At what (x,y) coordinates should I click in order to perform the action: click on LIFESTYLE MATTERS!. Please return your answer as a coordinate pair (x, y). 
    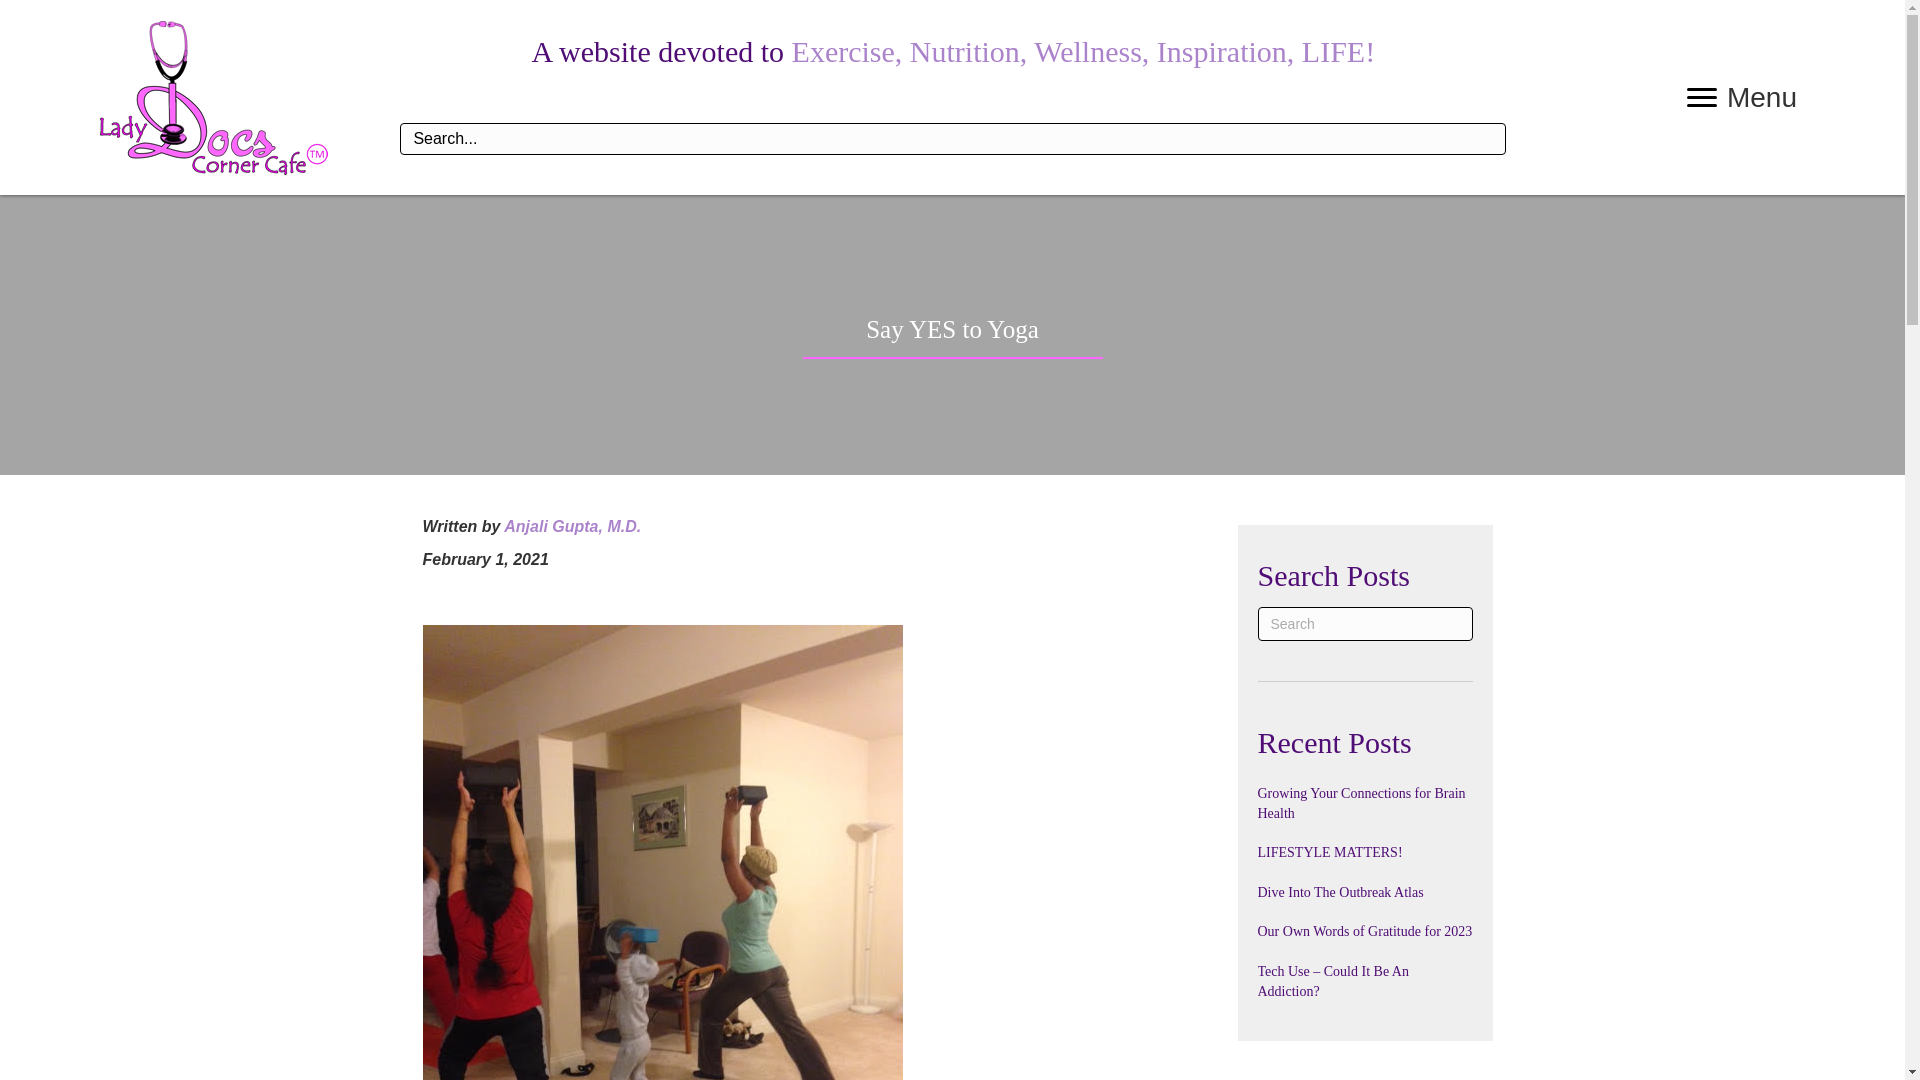
    Looking at the image, I should click on (1330, 852).